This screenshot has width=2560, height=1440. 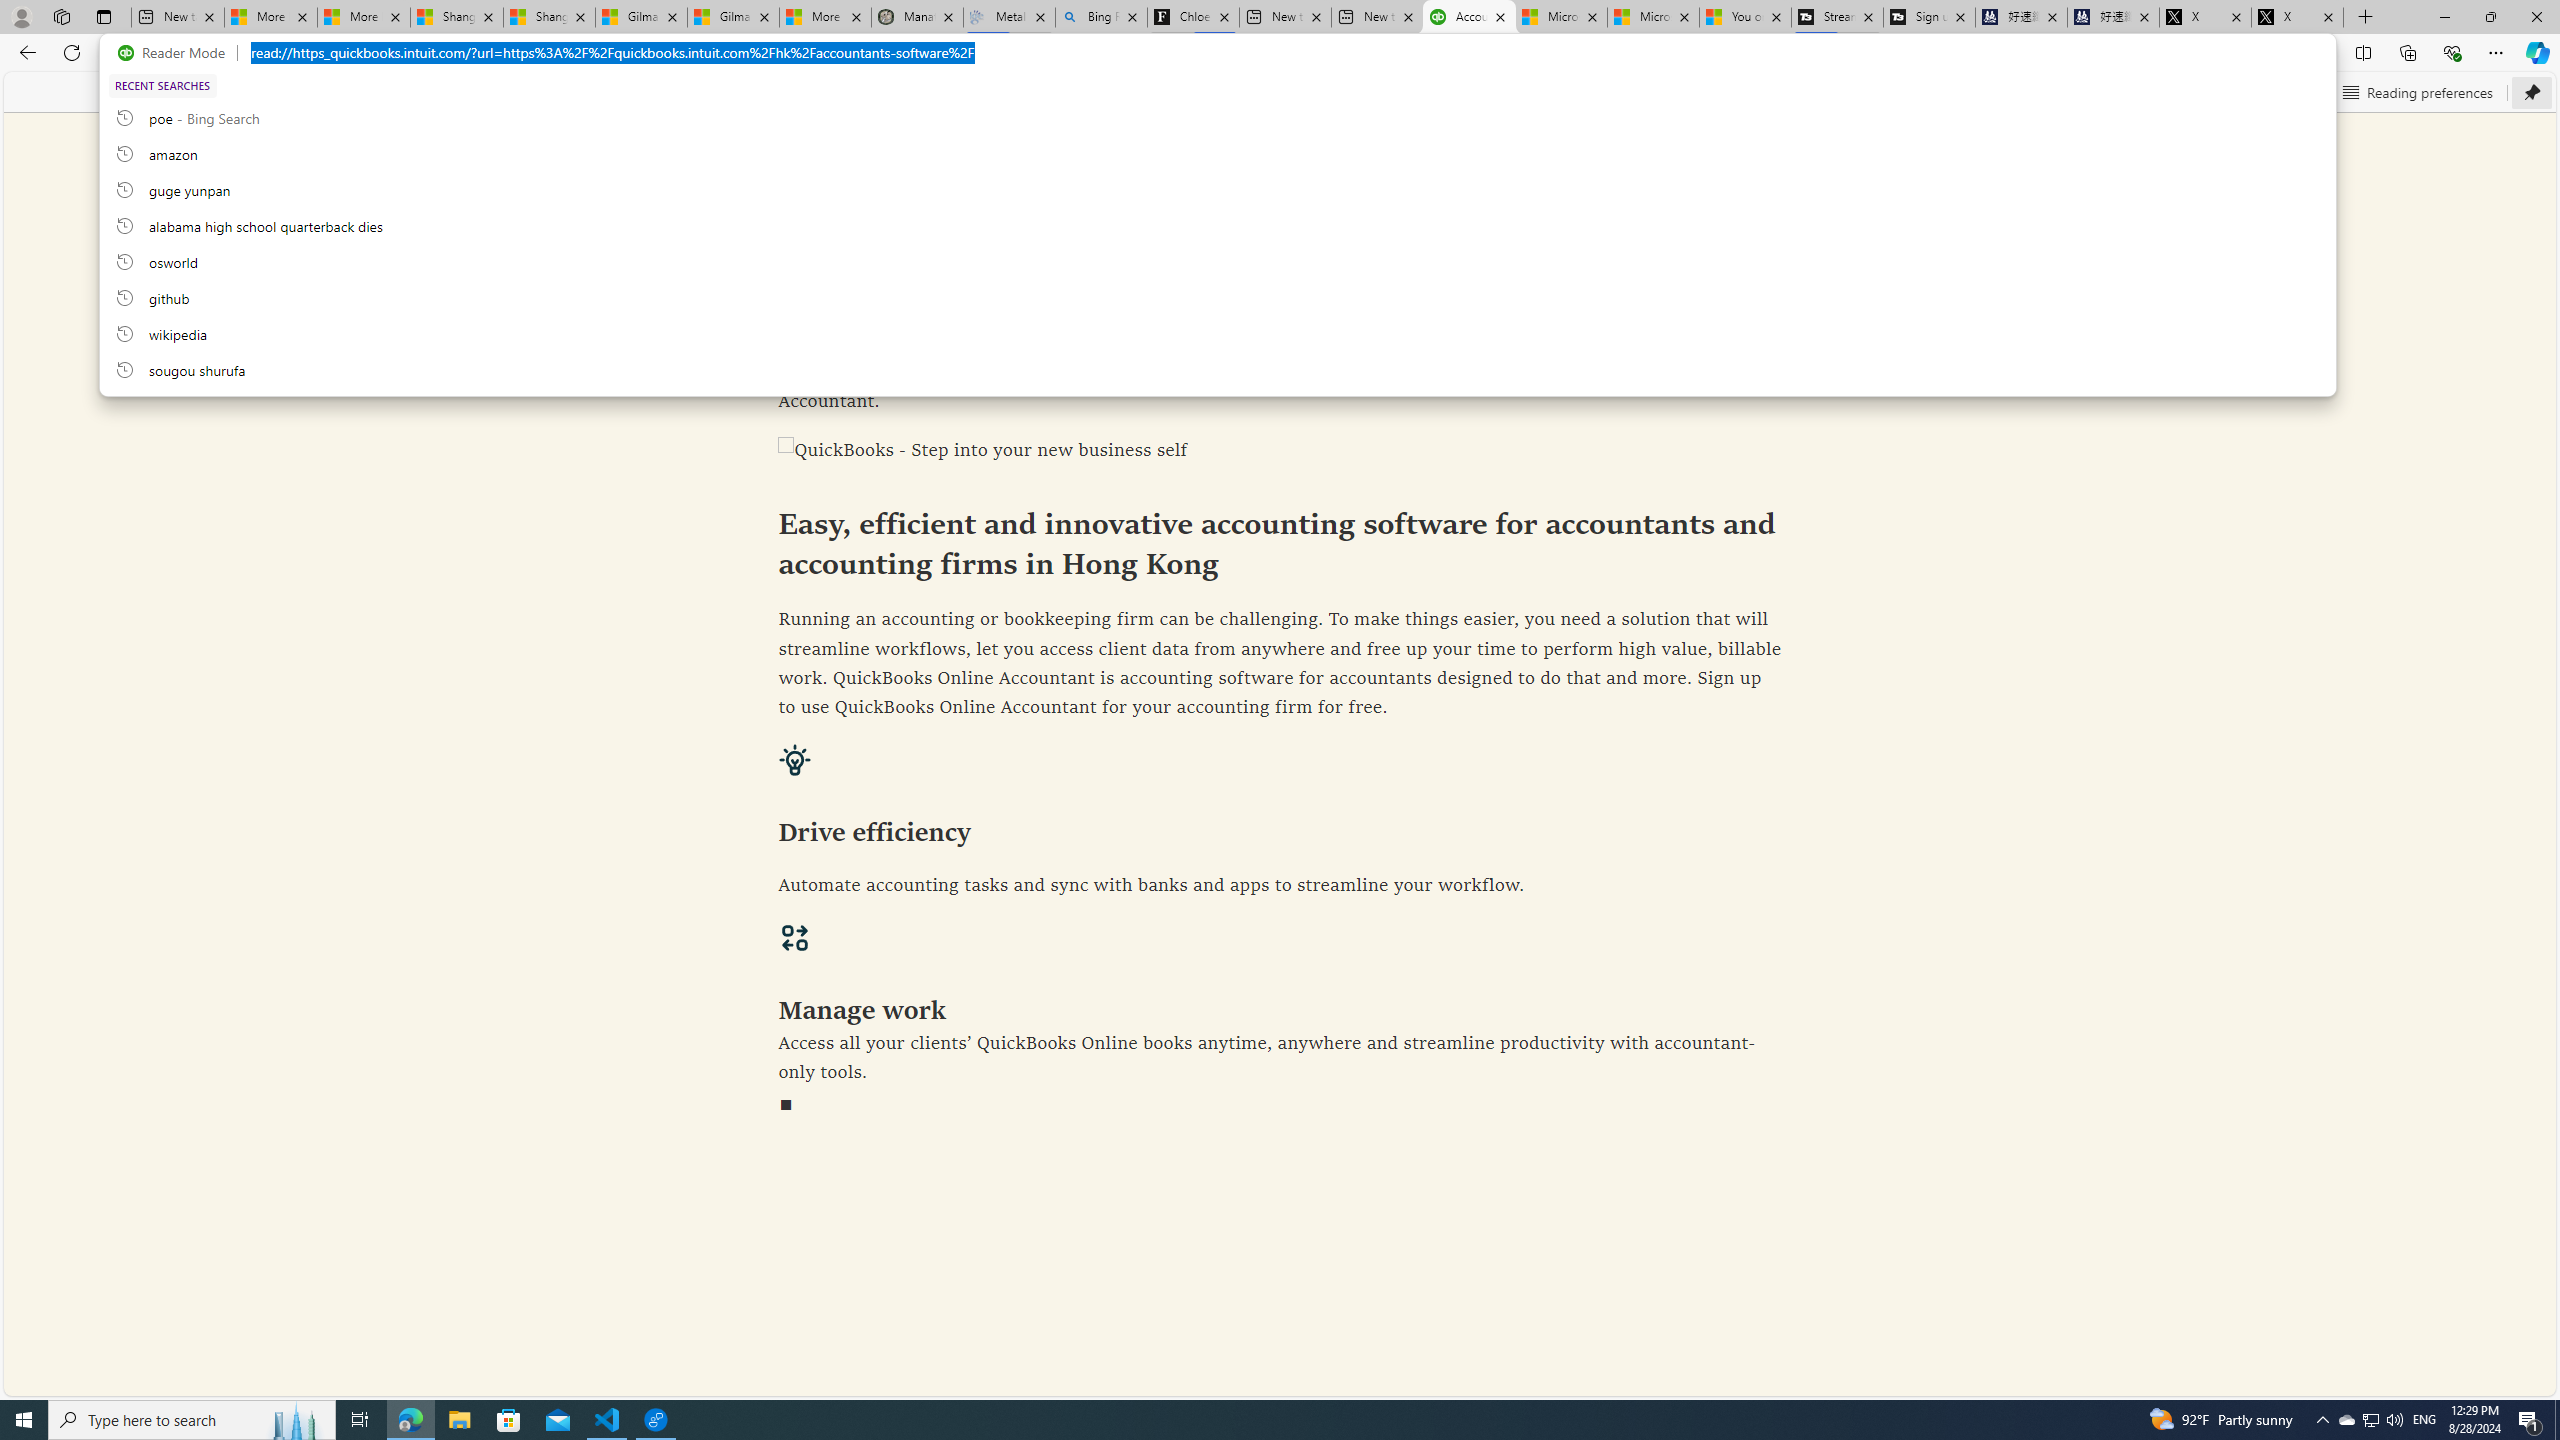 I want to click on Reading preferences, so click(x=2418, y=92).